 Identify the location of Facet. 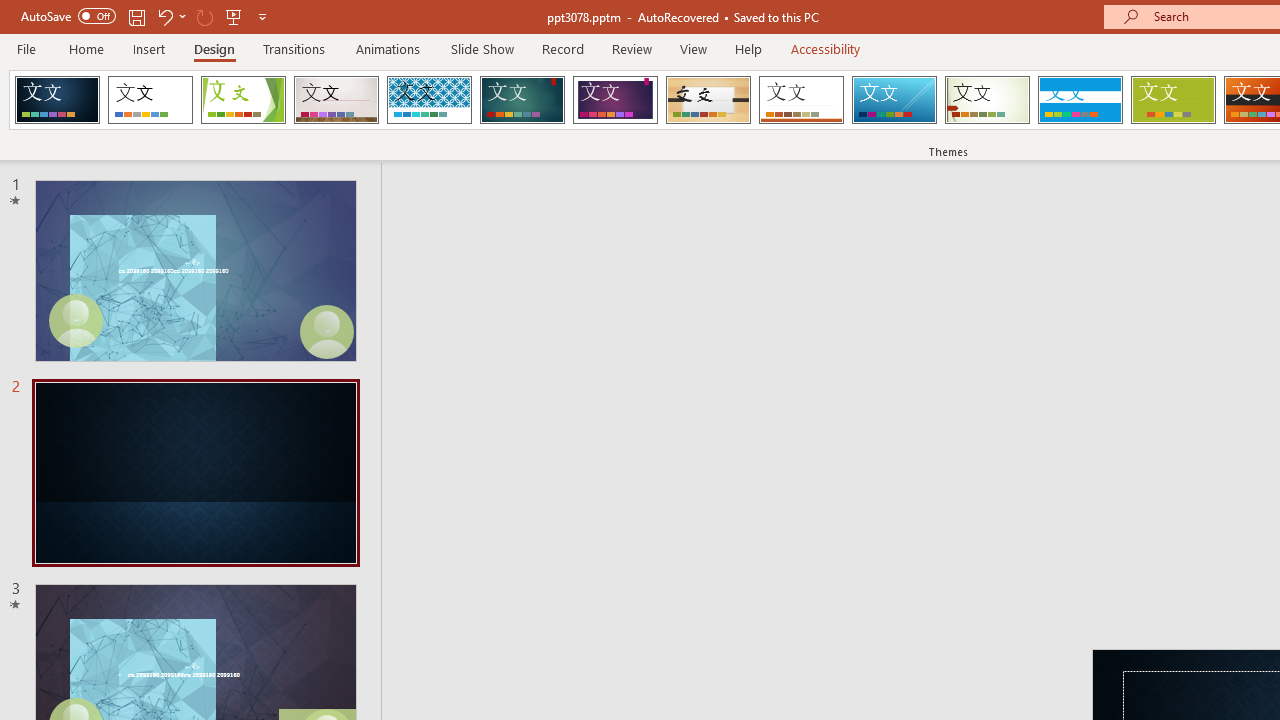
(244, 100).